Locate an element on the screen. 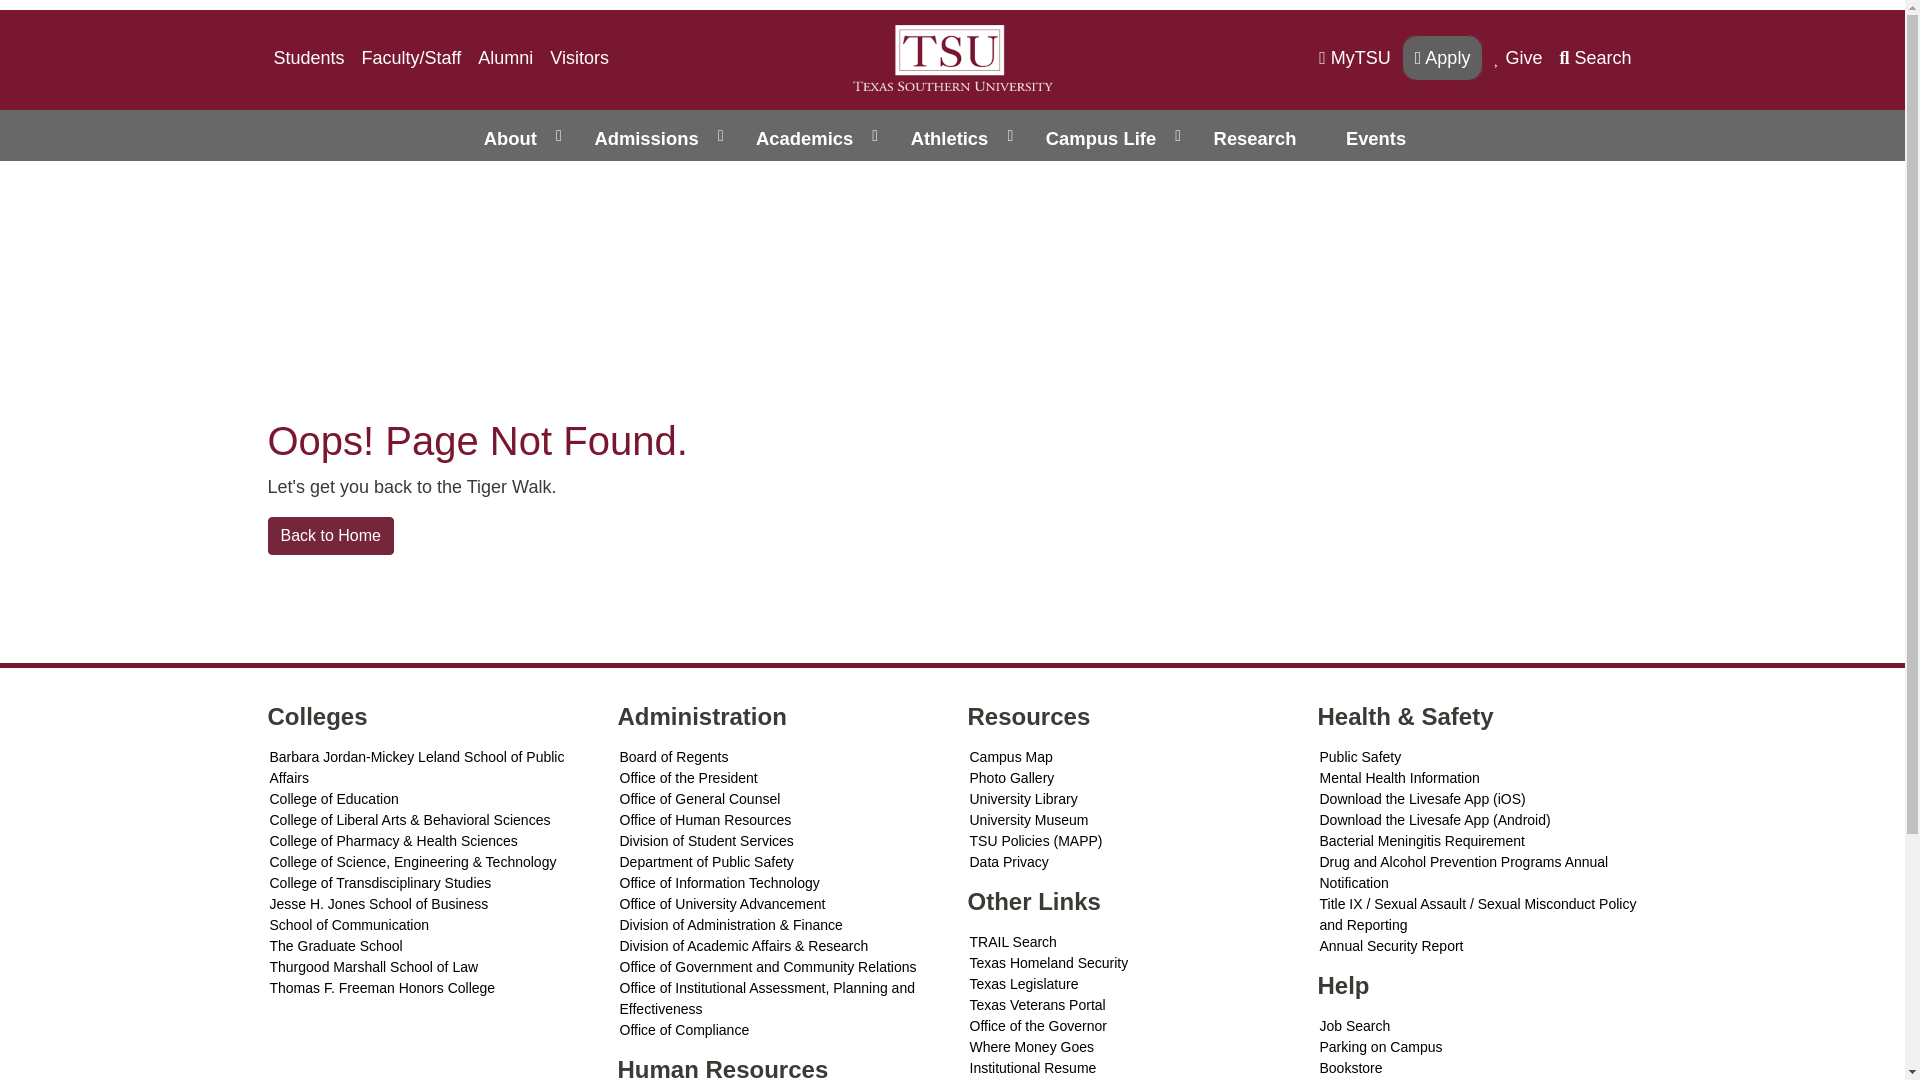  Link to MyTSU is located at coordinates (1355, 58).